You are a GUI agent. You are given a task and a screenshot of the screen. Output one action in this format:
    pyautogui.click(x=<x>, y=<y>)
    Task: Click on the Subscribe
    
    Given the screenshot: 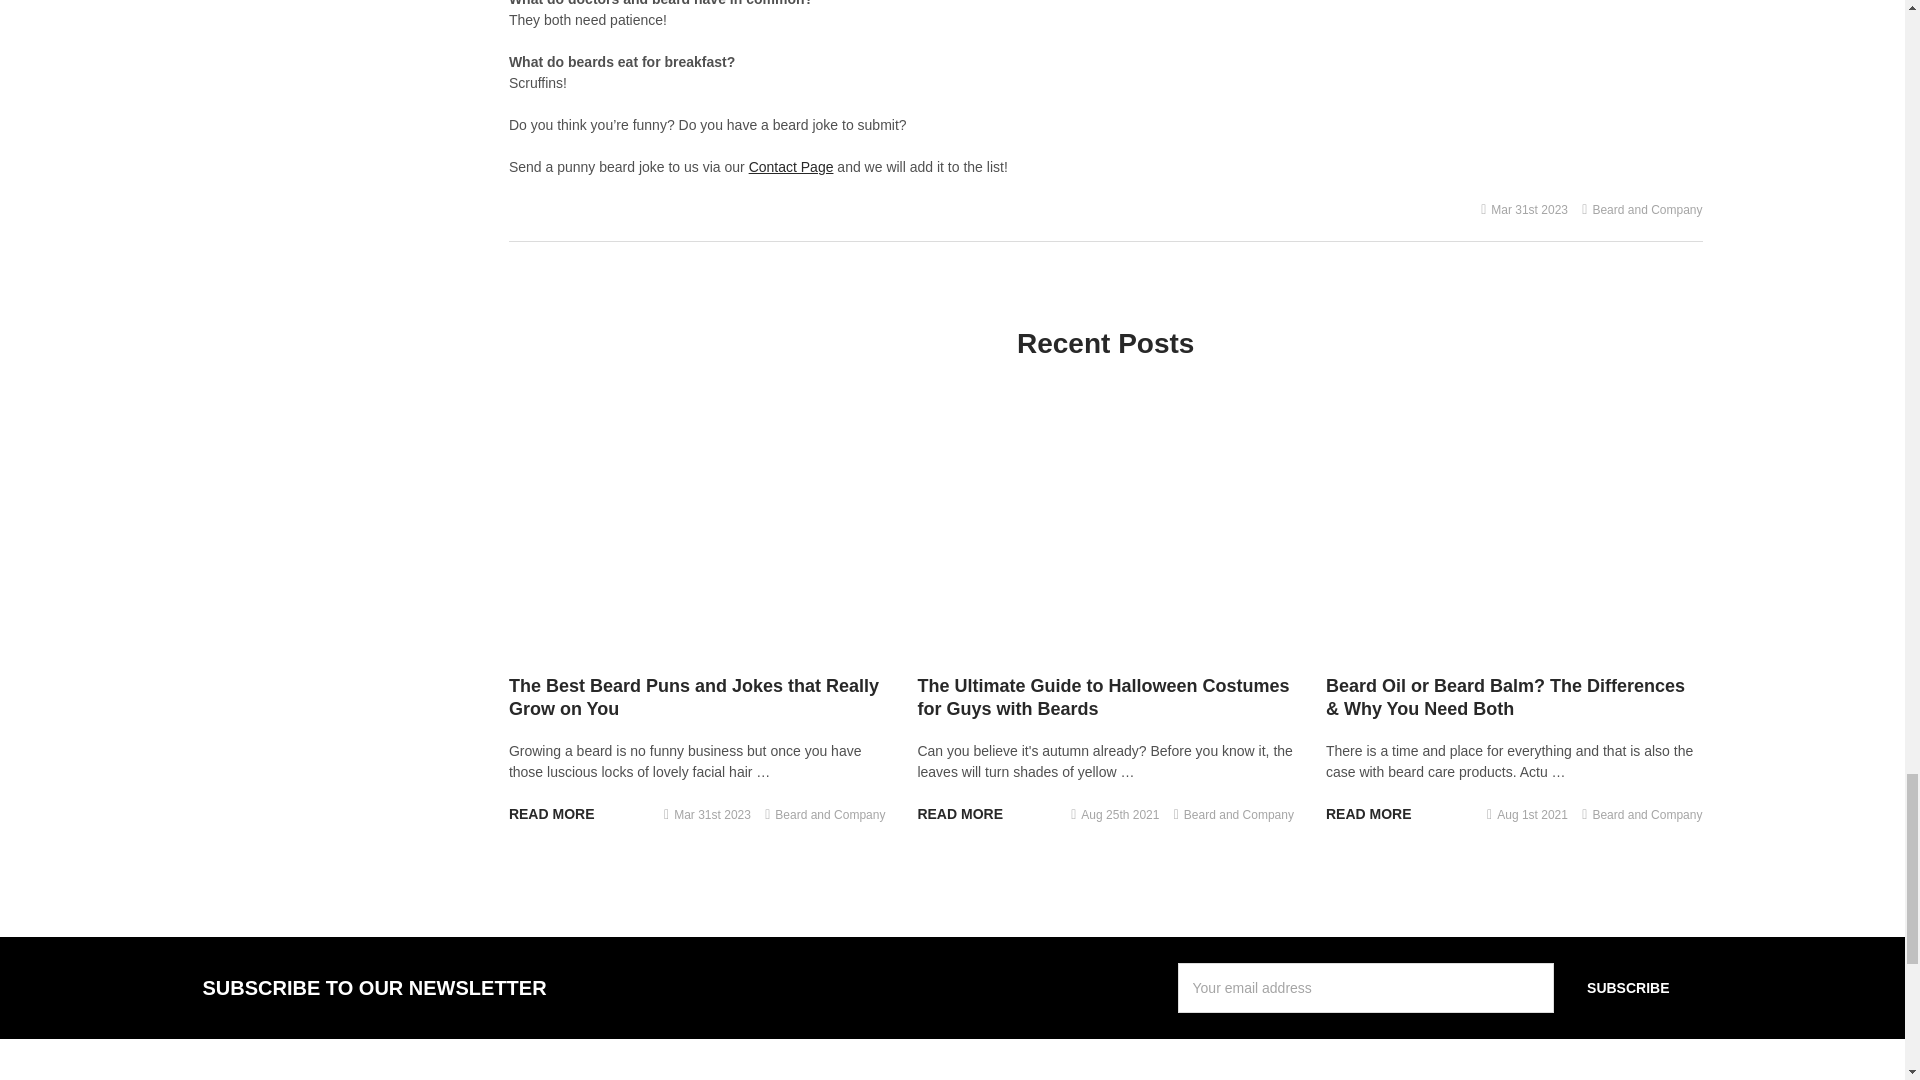 What is the action you would take?
    pyautogui.click(x=1627, y=988)
    